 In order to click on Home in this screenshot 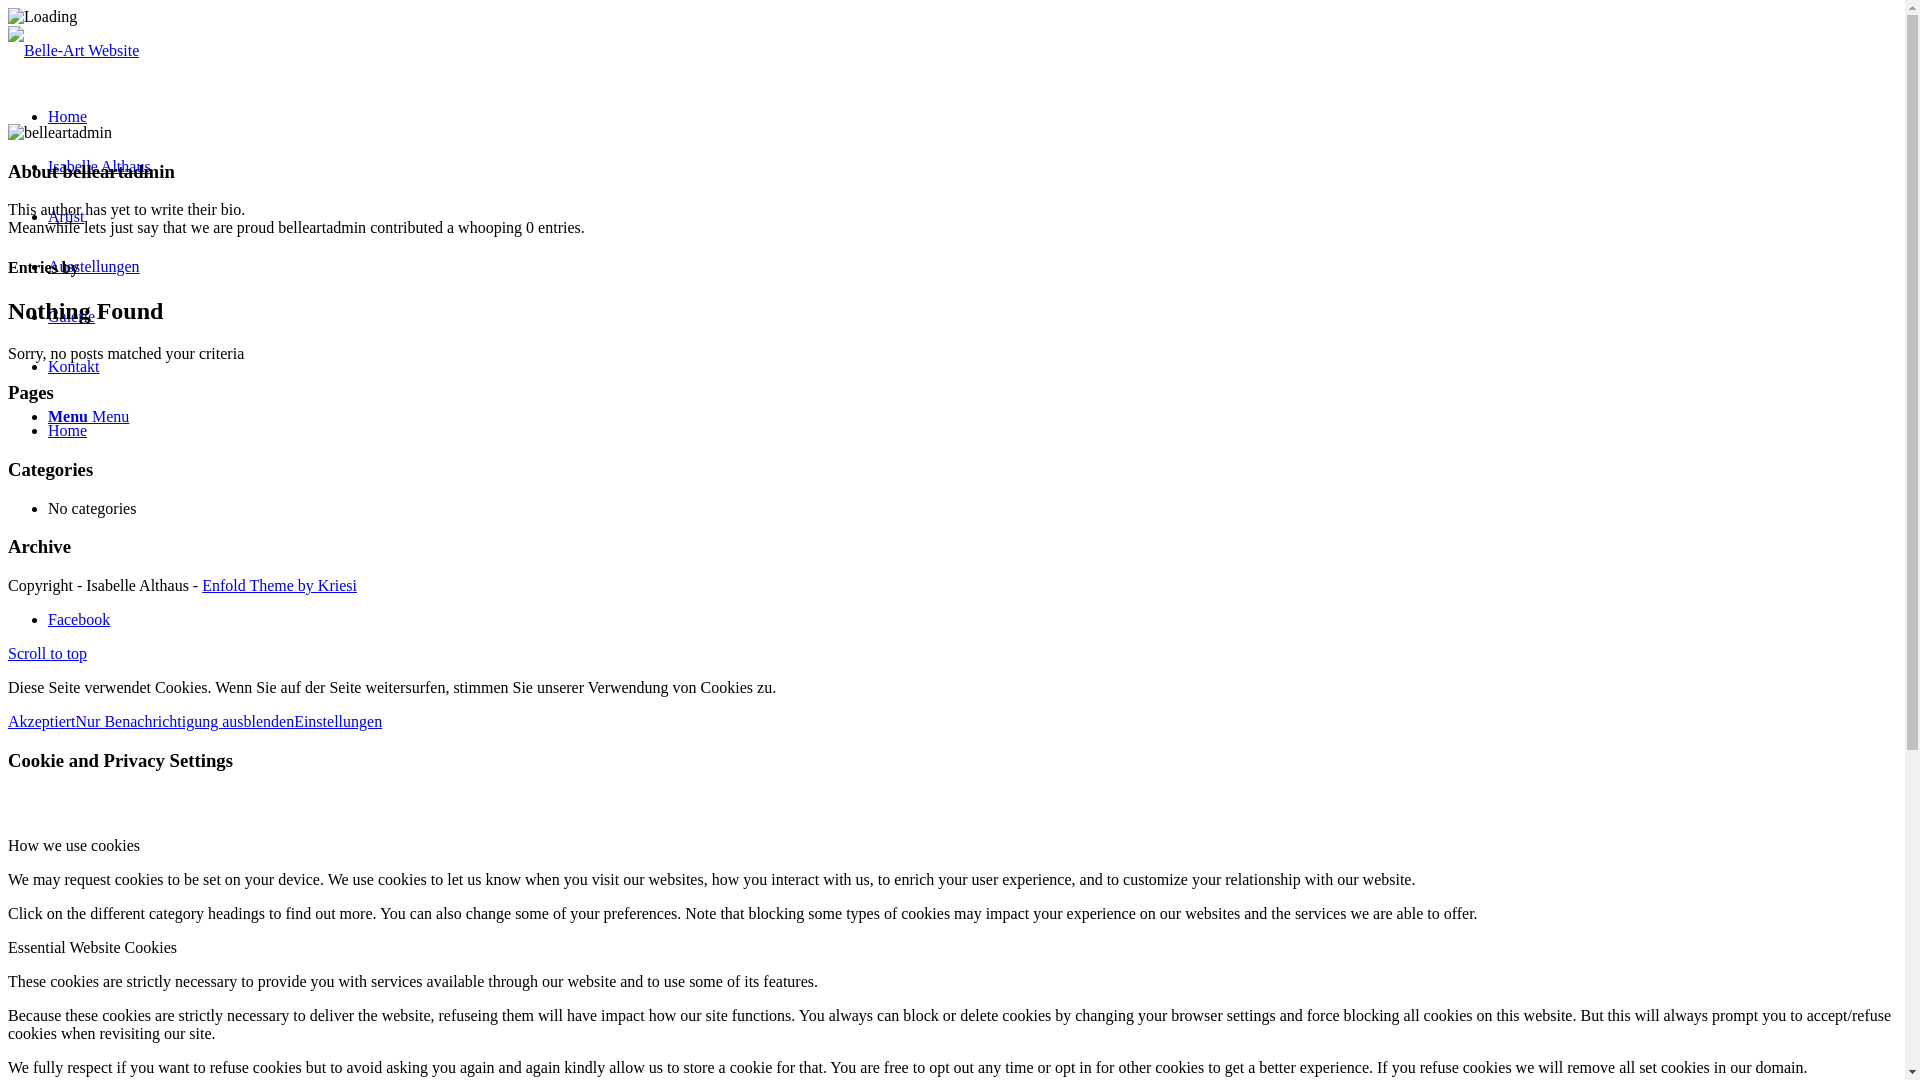, I will do `click(68, 430)`.